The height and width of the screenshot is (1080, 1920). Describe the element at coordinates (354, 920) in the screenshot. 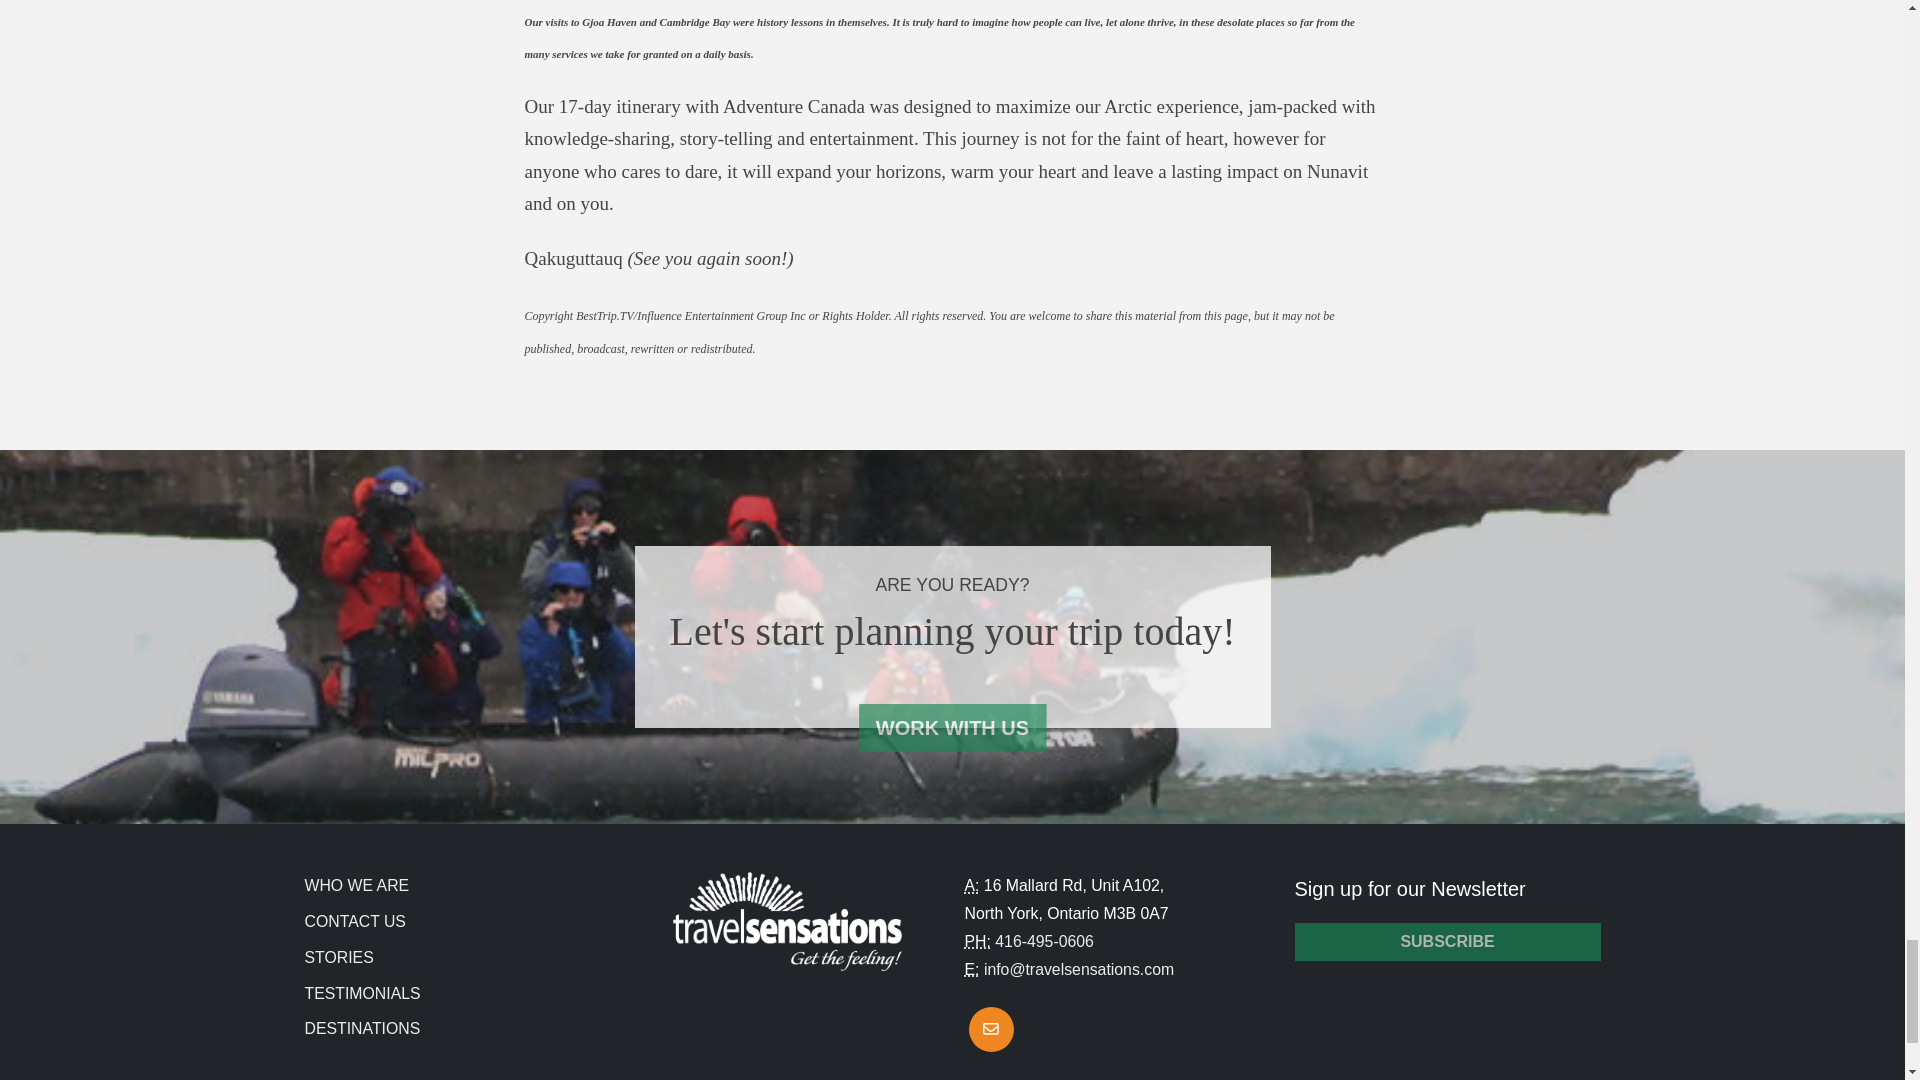

I see `CONTACT US` at that location.